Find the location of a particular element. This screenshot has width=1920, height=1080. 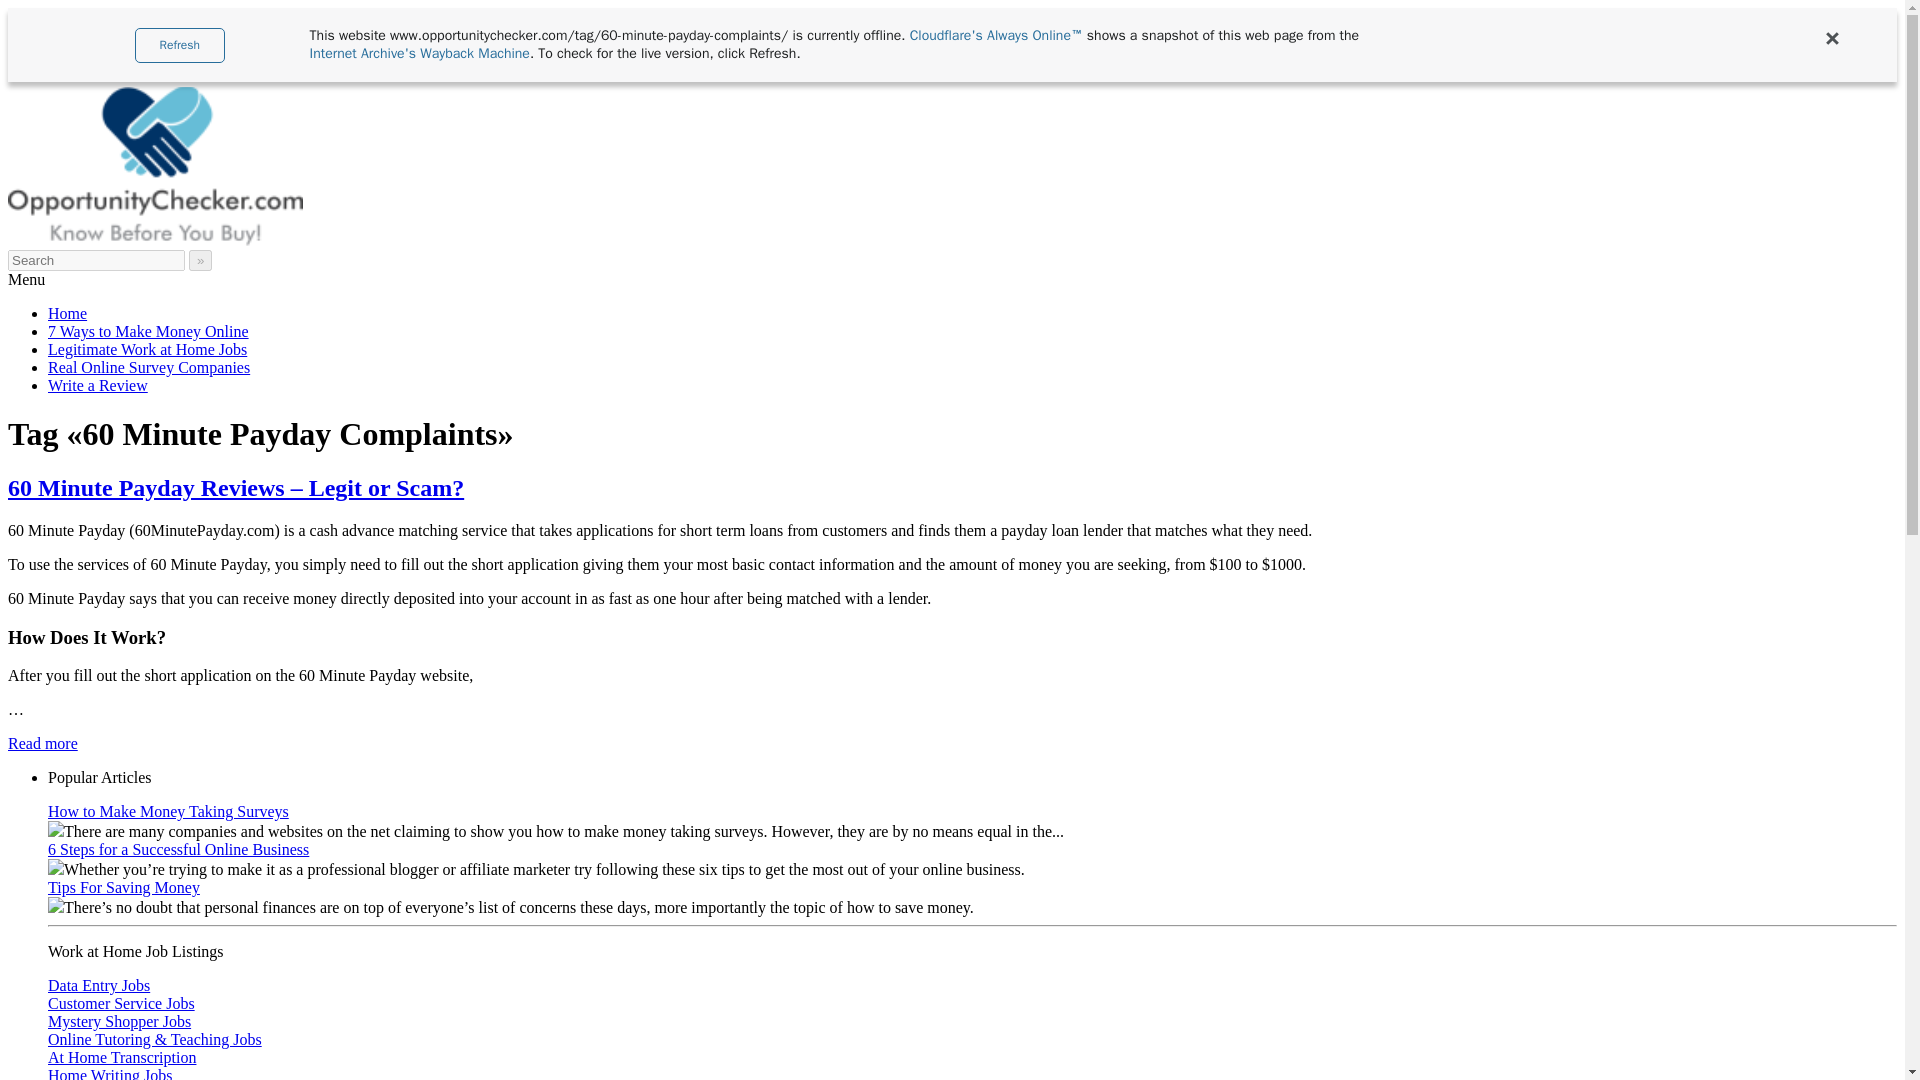

Legitimate Work at Home Jobs is located at coordinates (148, 349).